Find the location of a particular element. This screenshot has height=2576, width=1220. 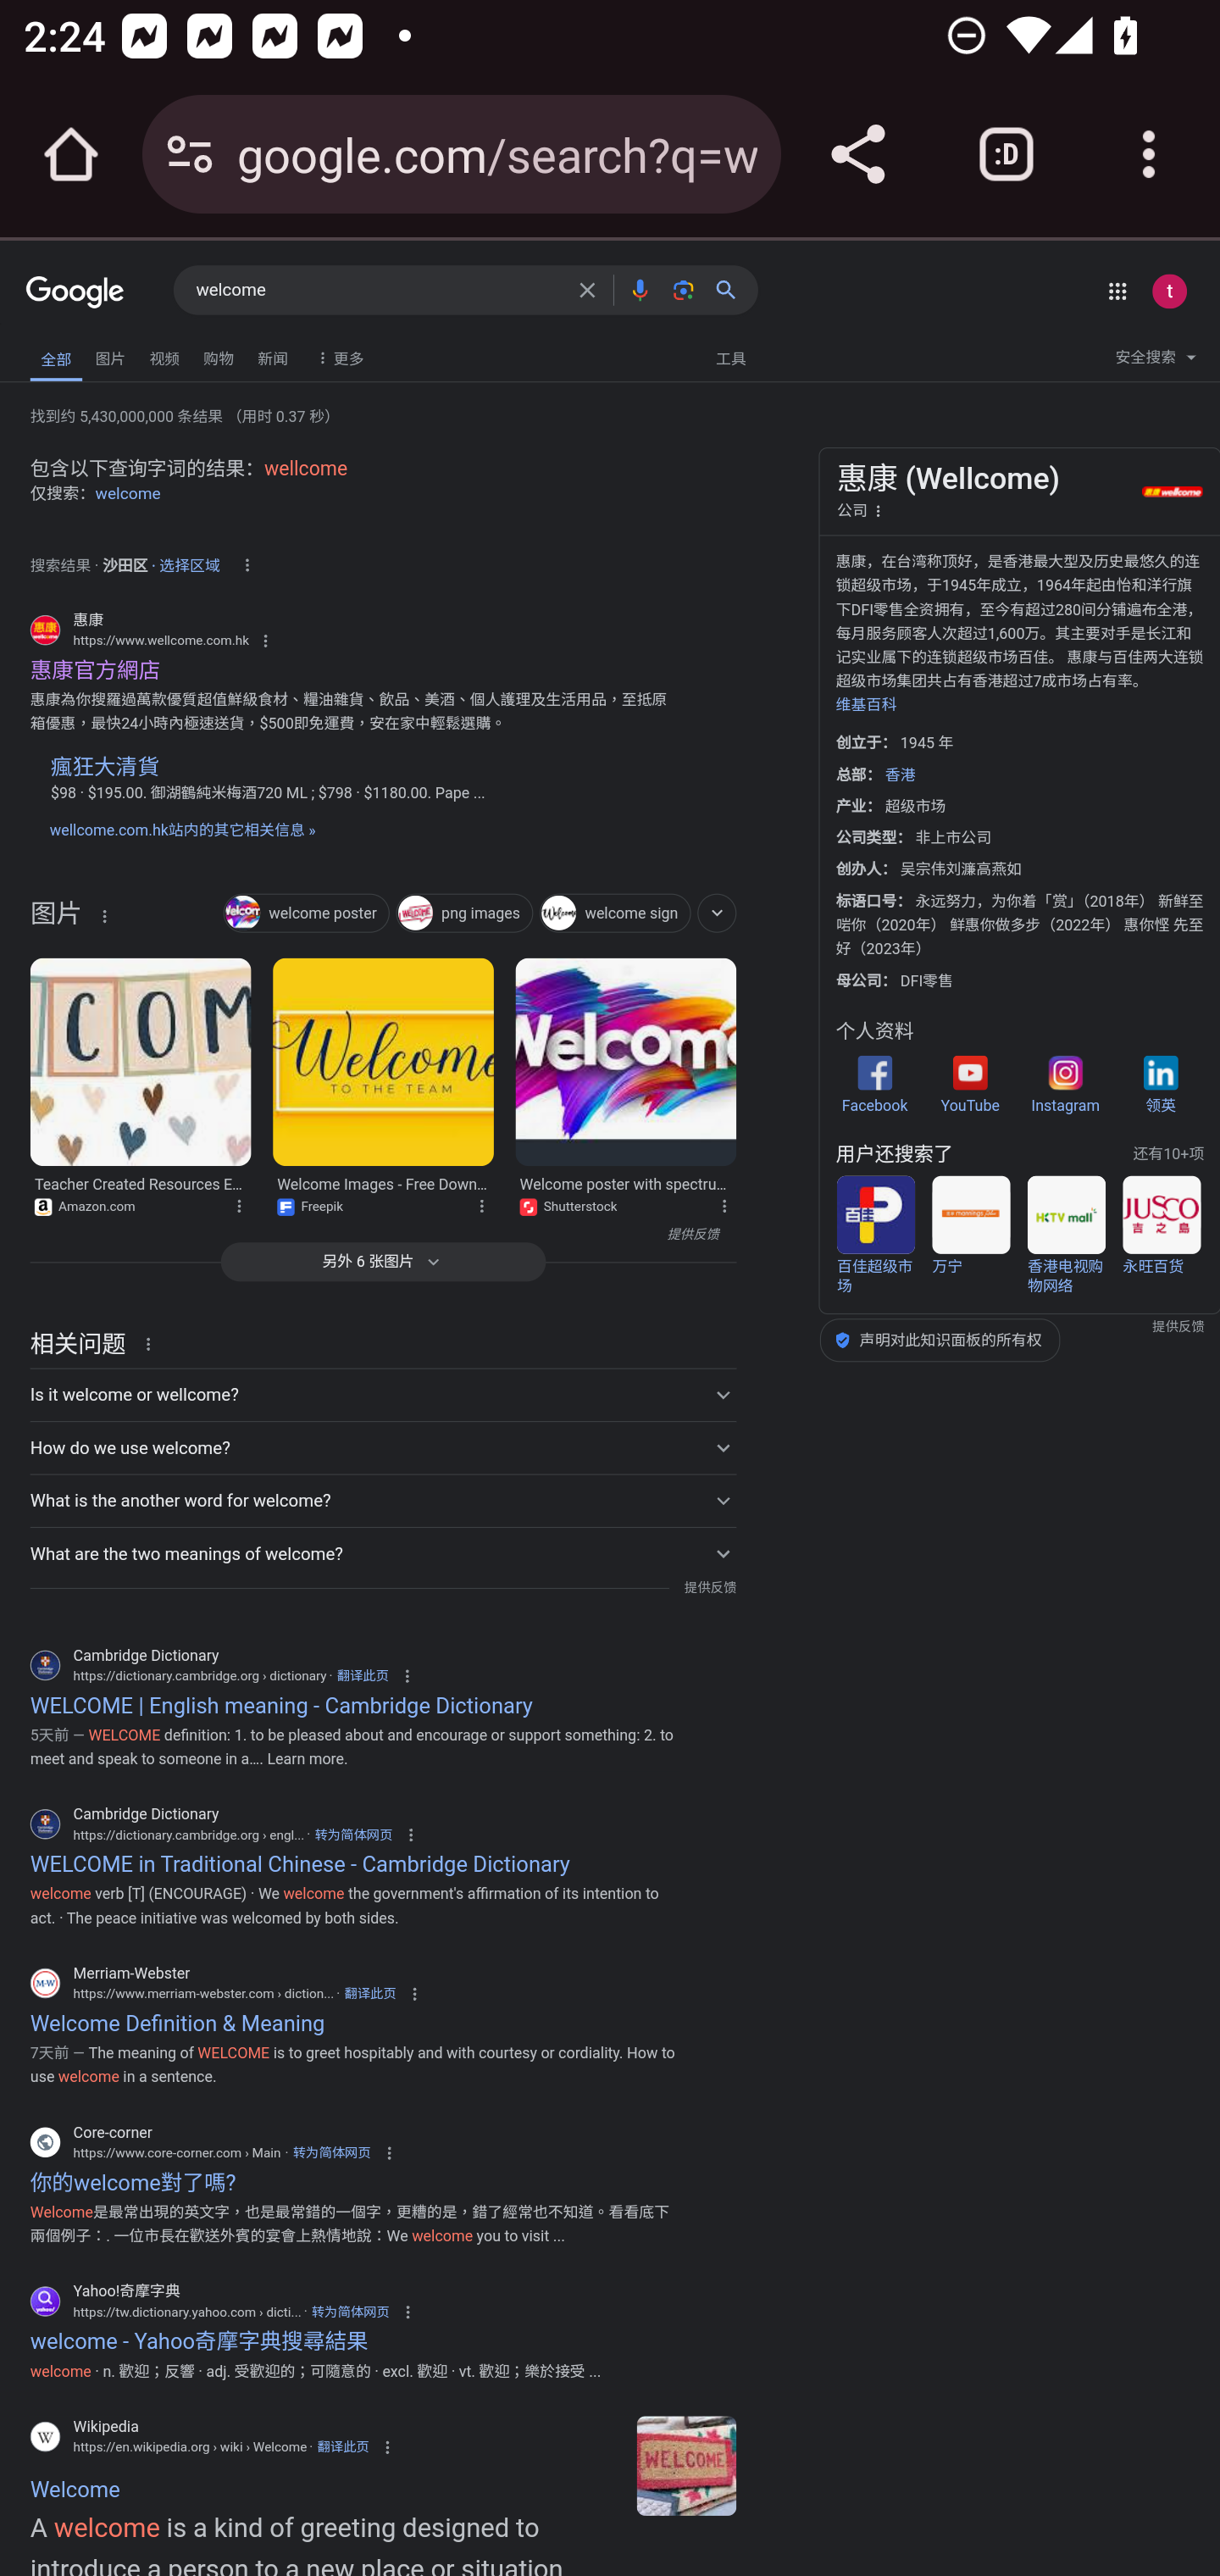

无障碍功能反馈 is located at coordinates (70, 350).